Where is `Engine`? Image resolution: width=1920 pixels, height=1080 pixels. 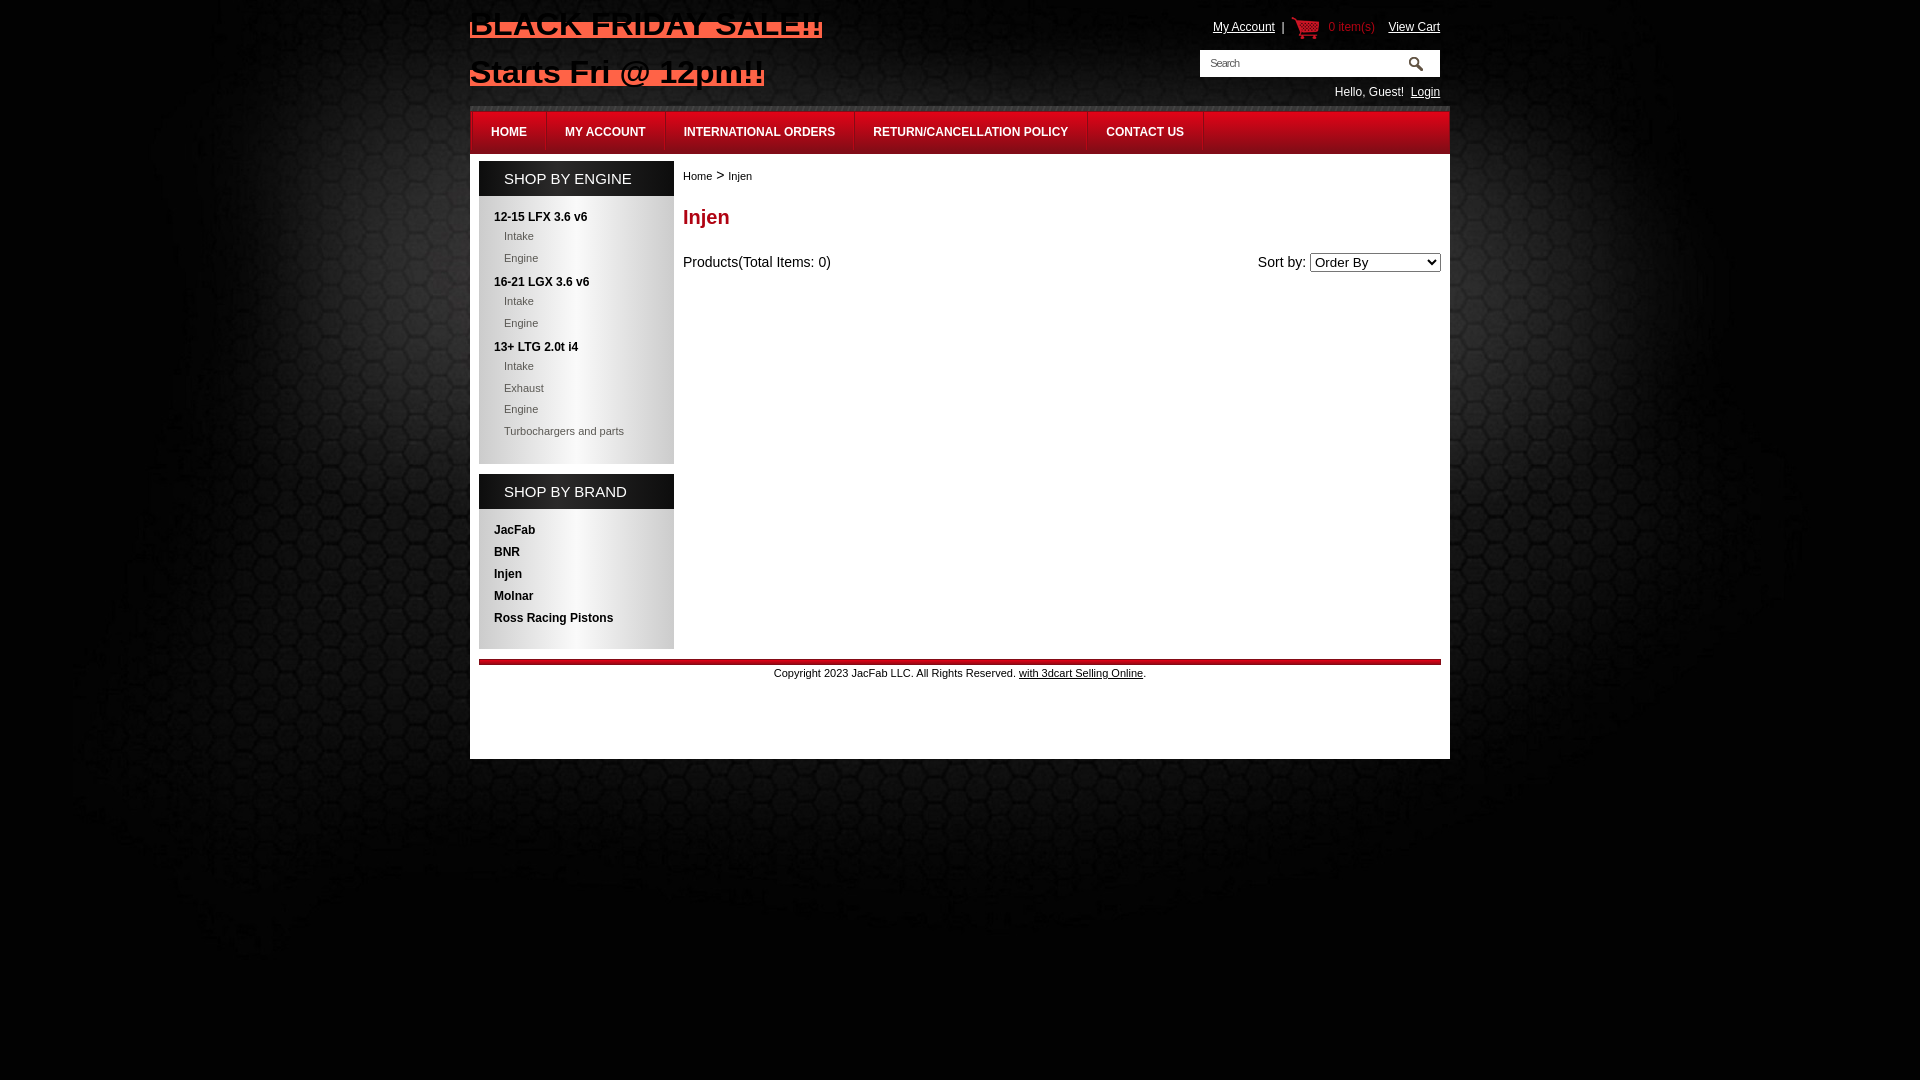
Engine is located at coordinates (576, 258).